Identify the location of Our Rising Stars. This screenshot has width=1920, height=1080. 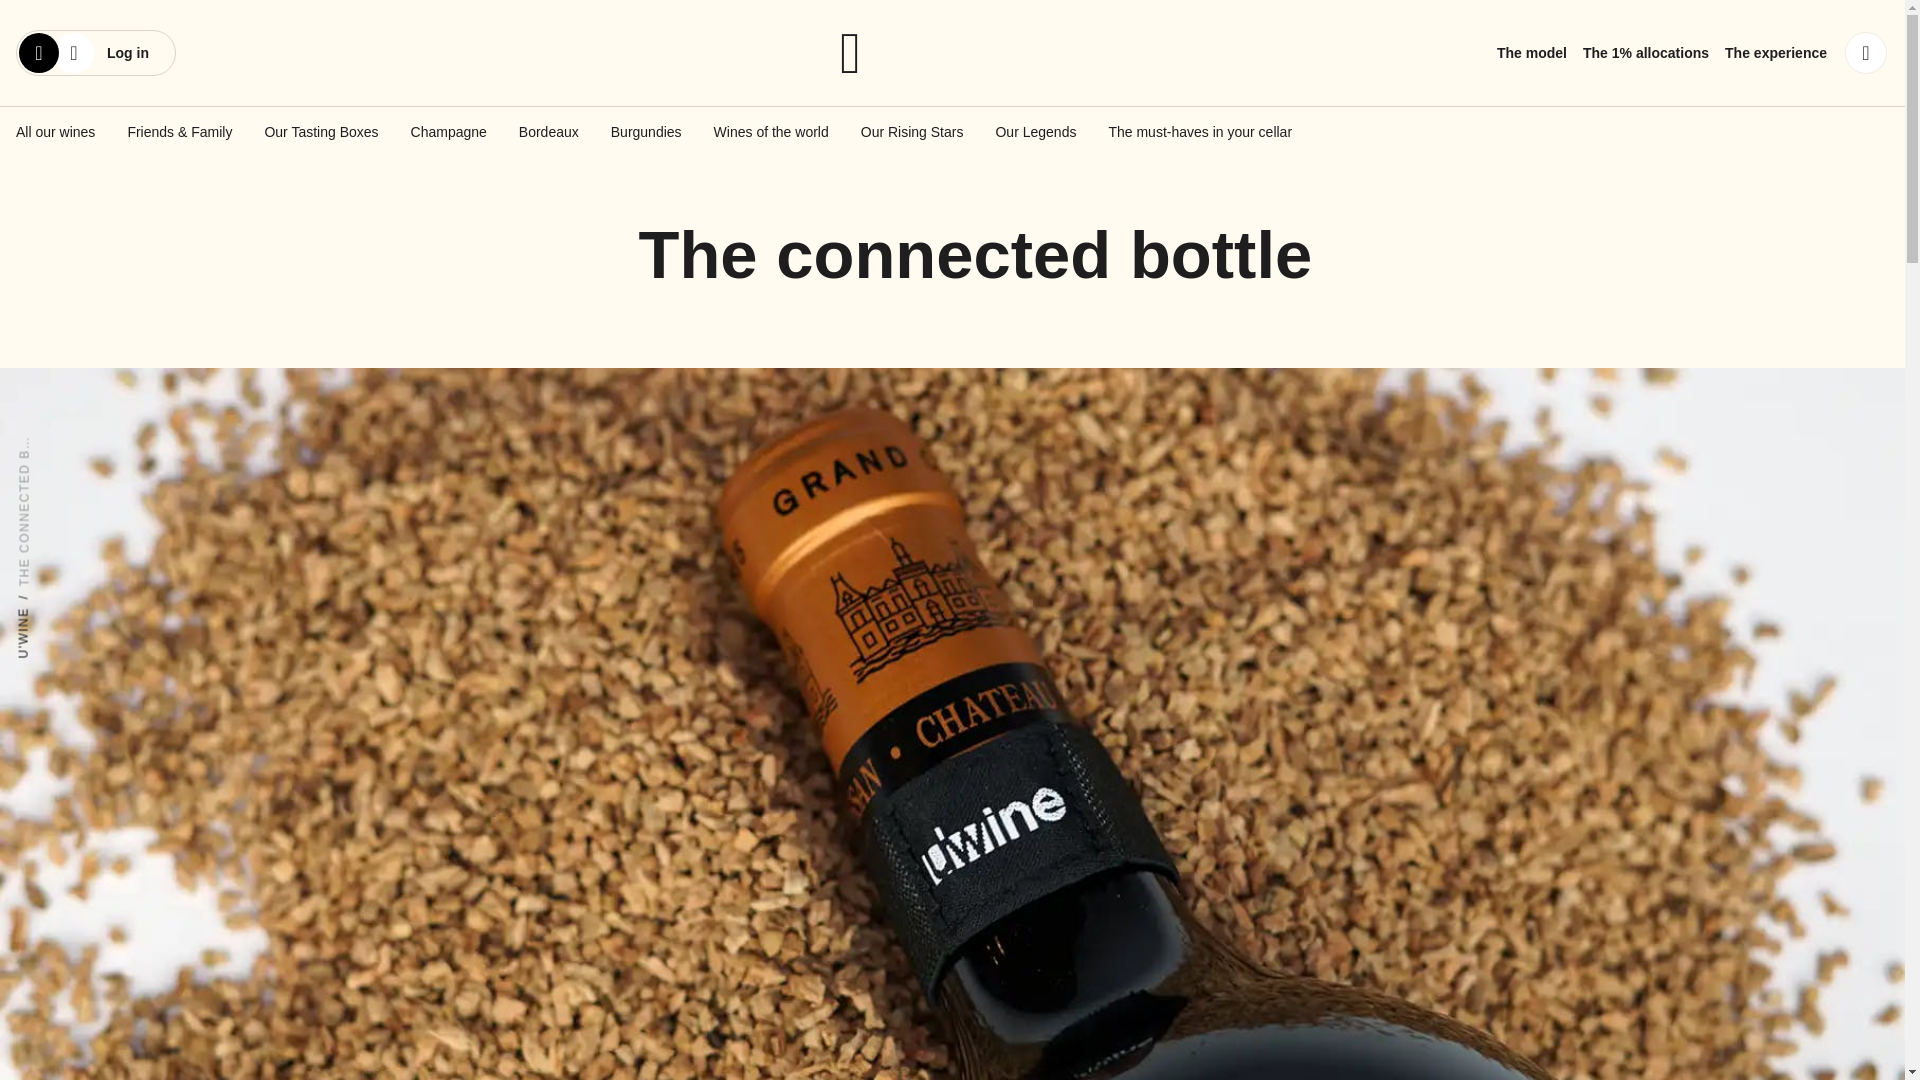
(912, 132).